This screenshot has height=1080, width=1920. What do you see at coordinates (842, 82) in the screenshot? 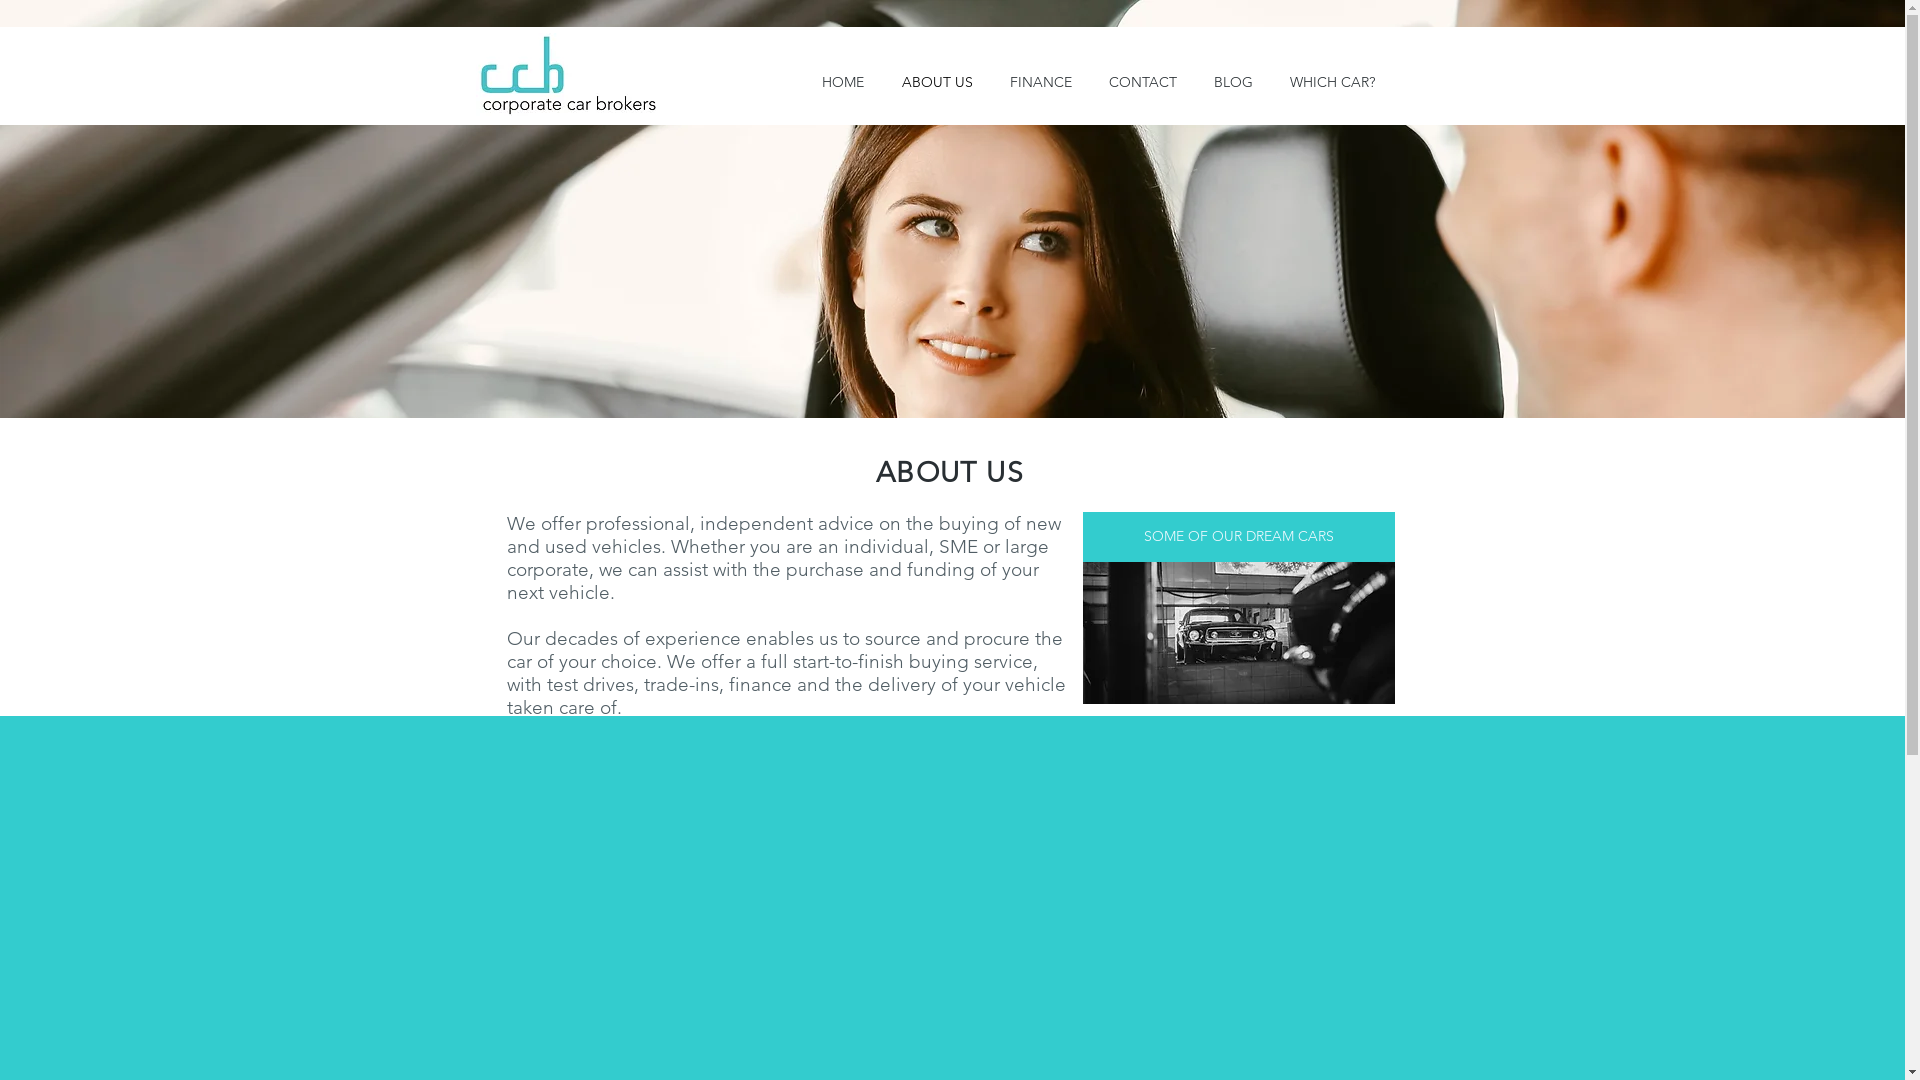
I see `HOME` at bounding box center [842, 82].